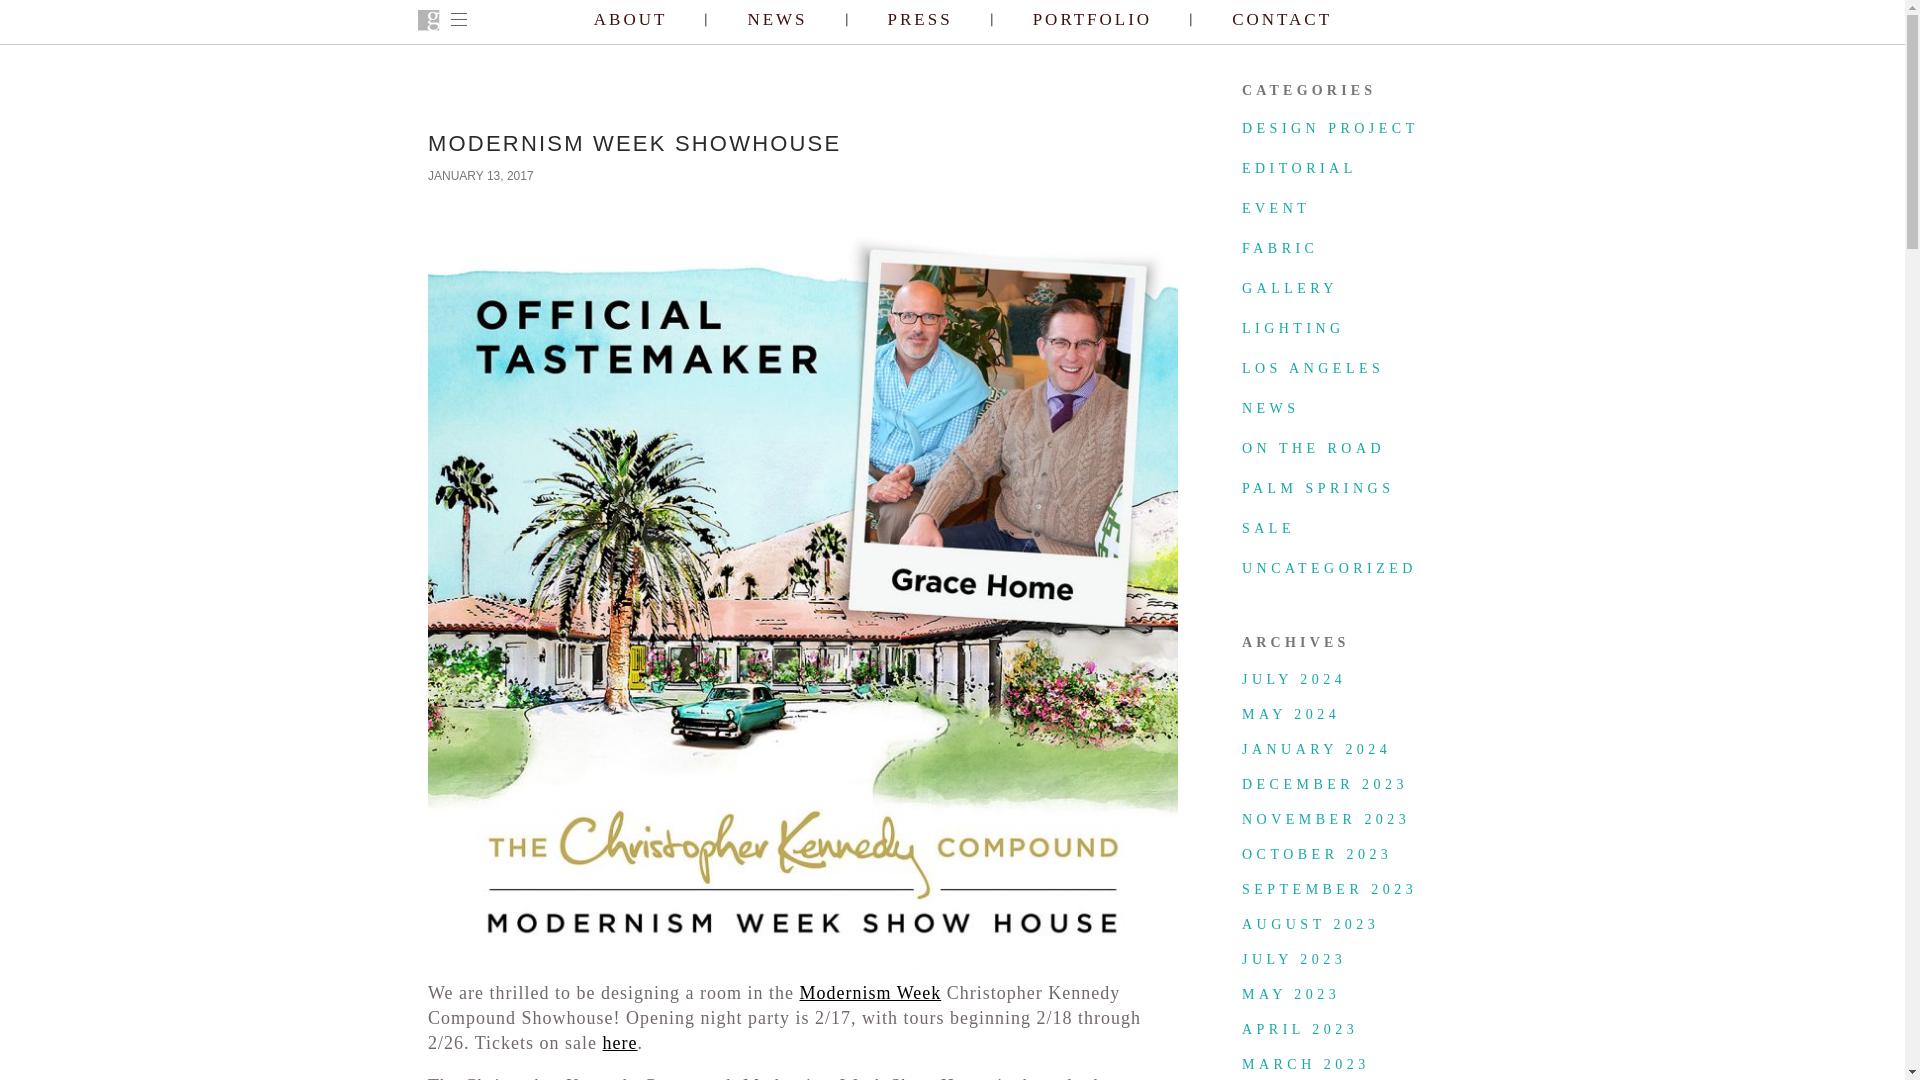  I want to click on JANUARY 2024, so click(1316, 749).